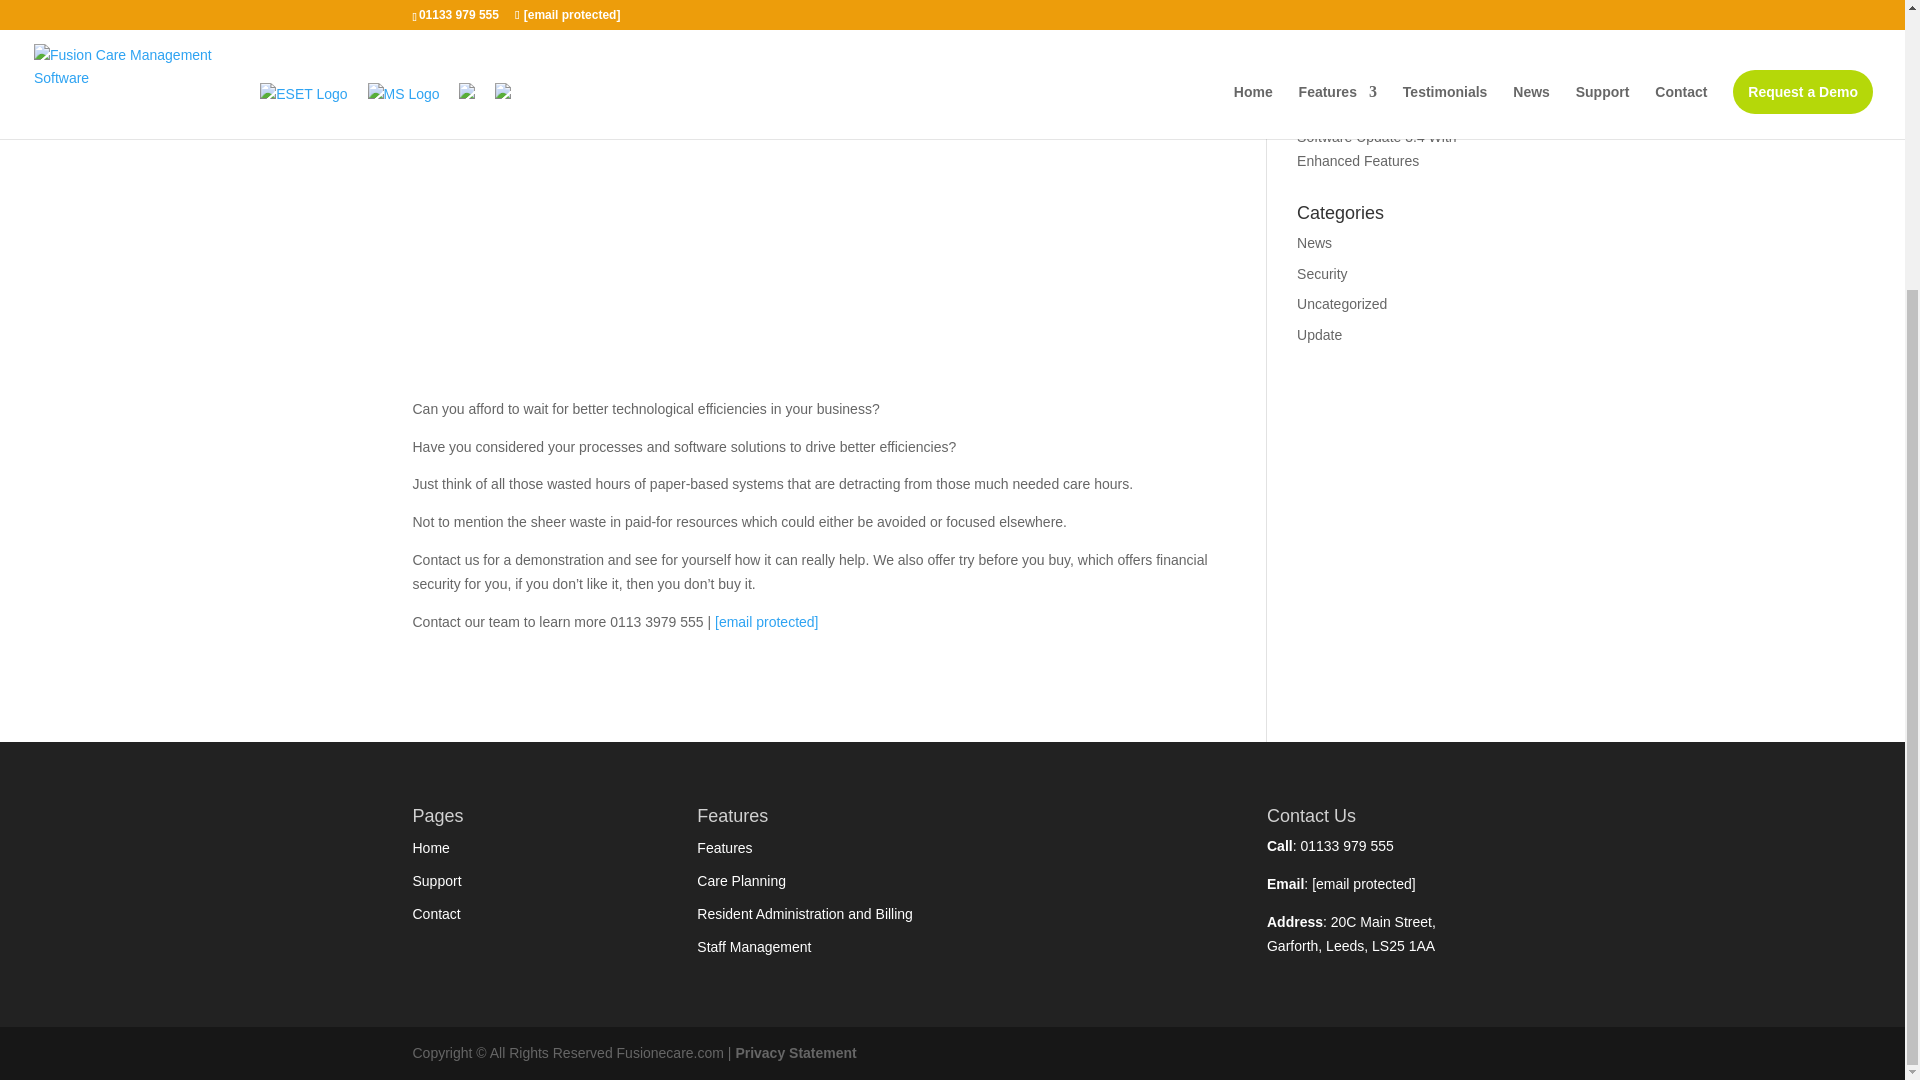 This screenshot has width=1920, height=1080. What do you see at coordinates (436, 880) in the screenshot?
I see `Support` at bounding box center [436, 880].